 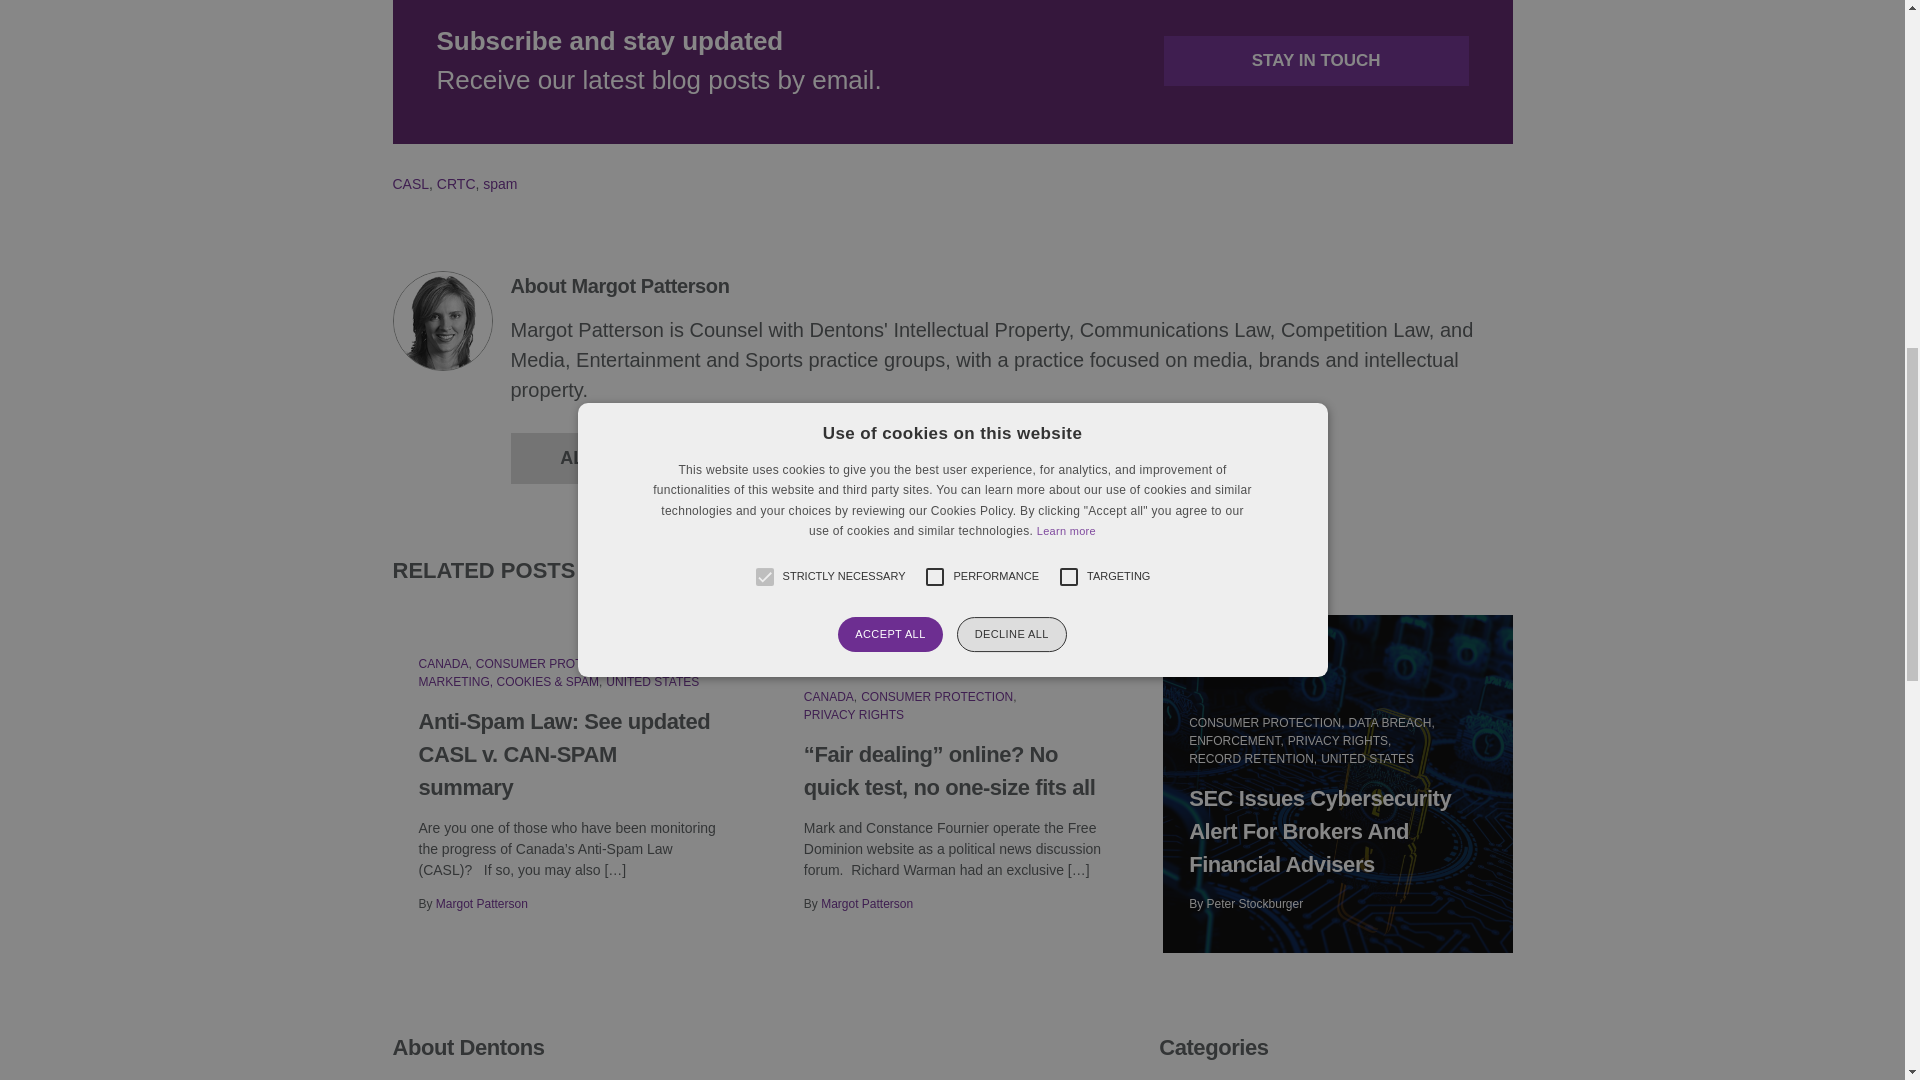 I want to click on spam, so click(x=500, y=184).